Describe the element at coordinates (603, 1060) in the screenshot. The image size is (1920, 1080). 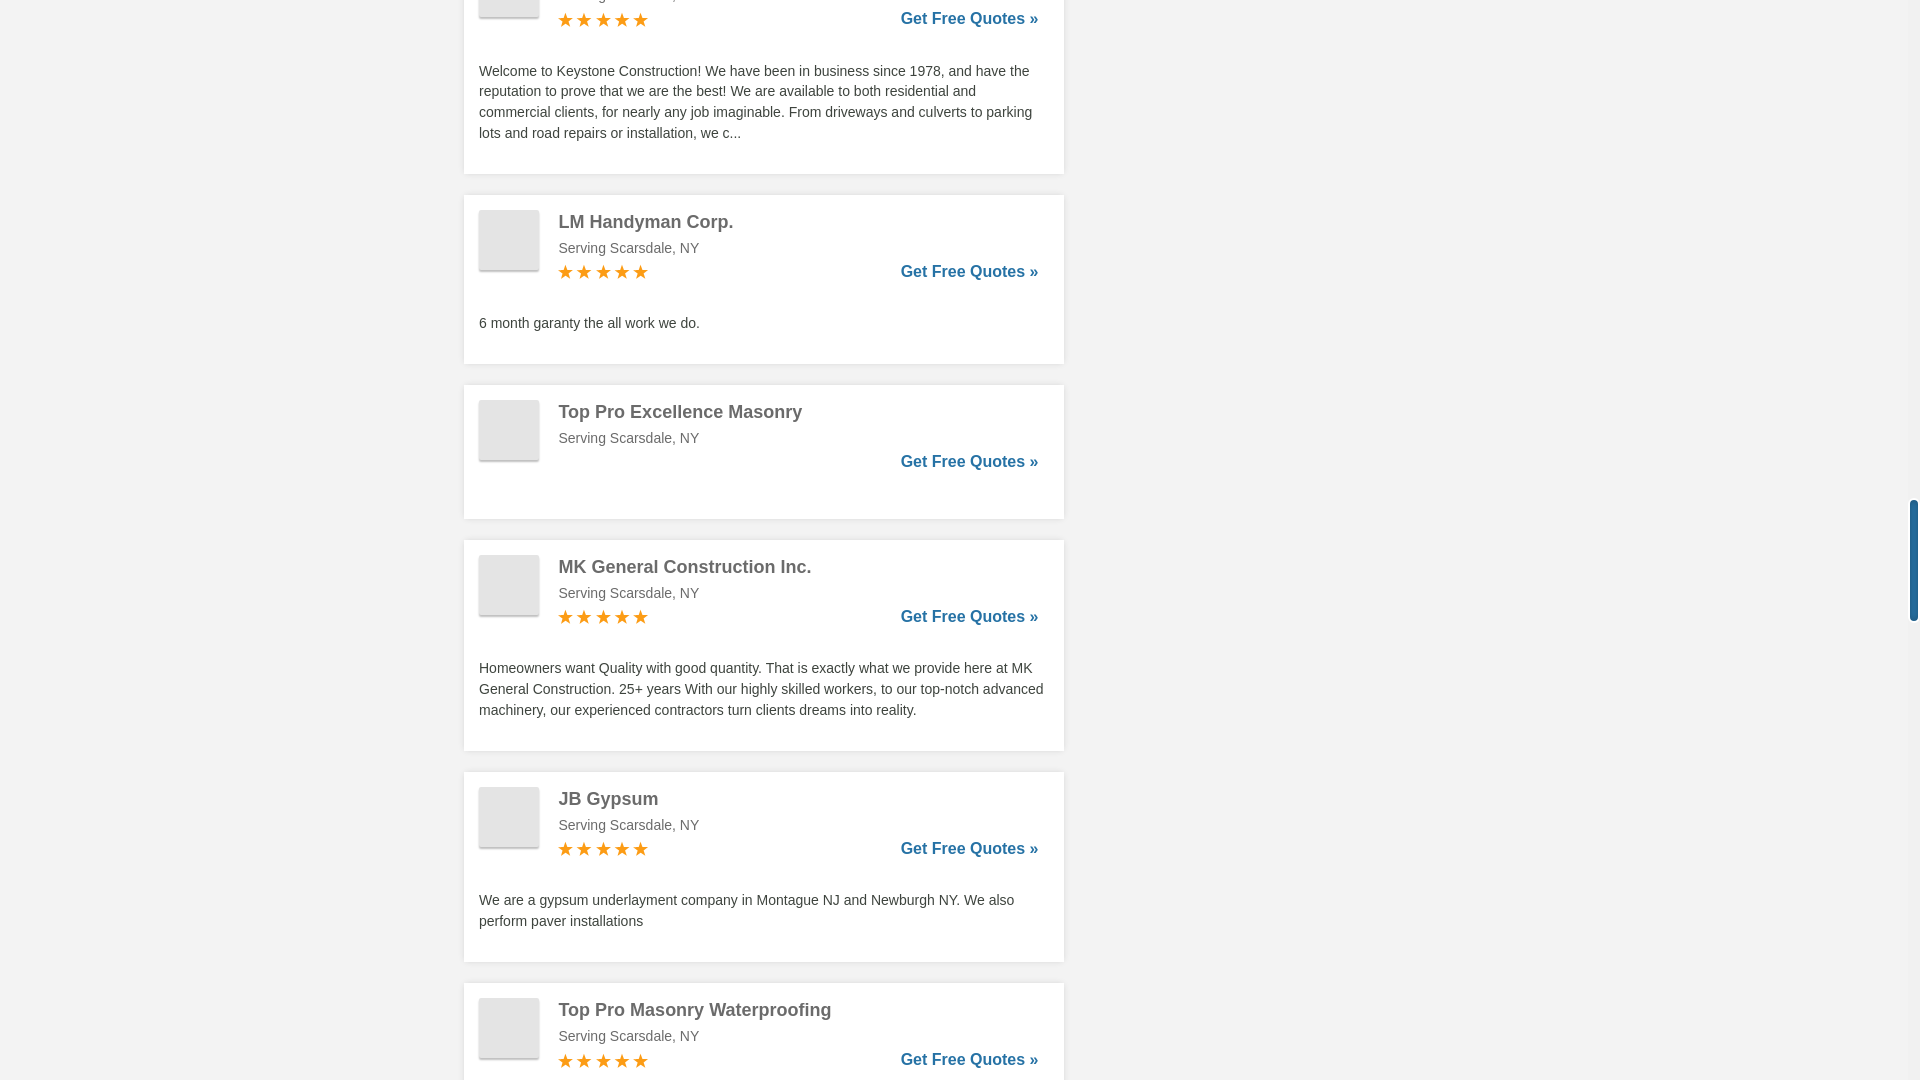
I see `5 star rating` at that location.